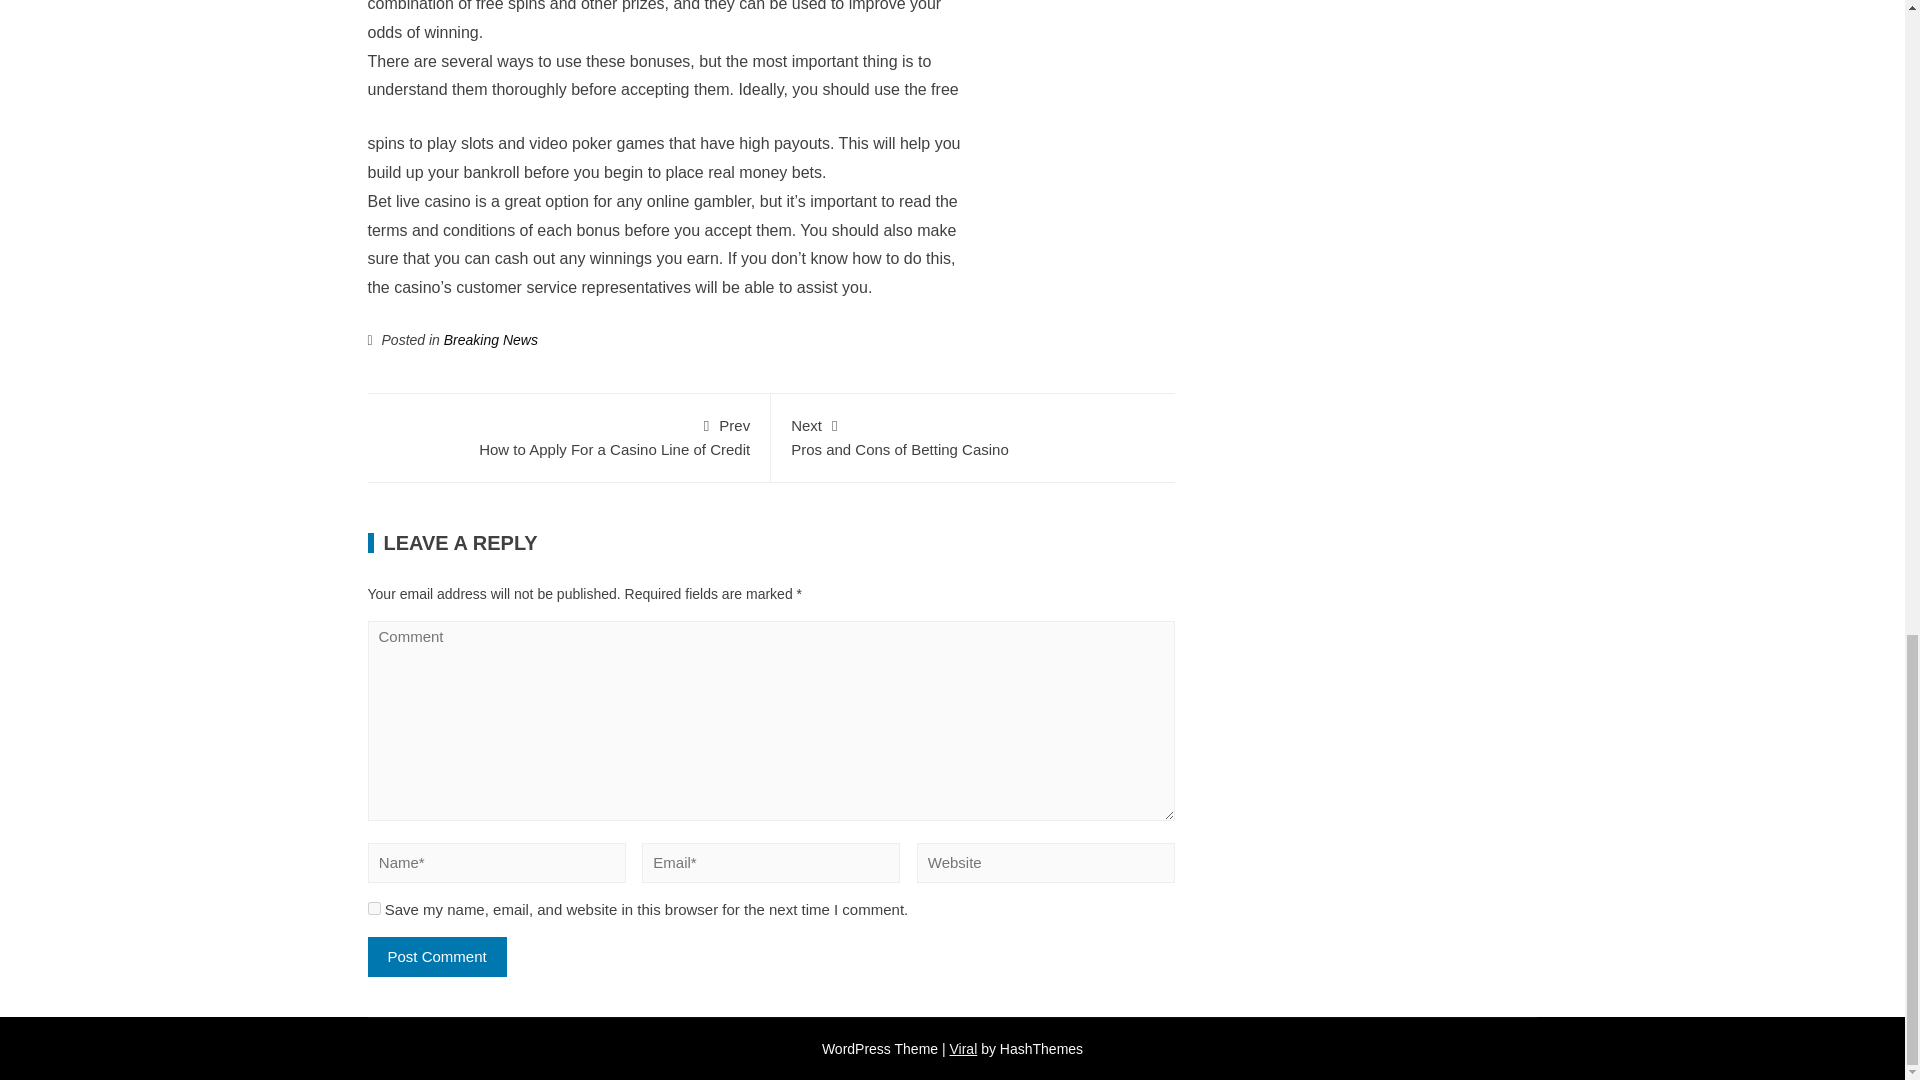 The image size is (1920, 1080). I want to click on Download Viral, so click(568, 435).